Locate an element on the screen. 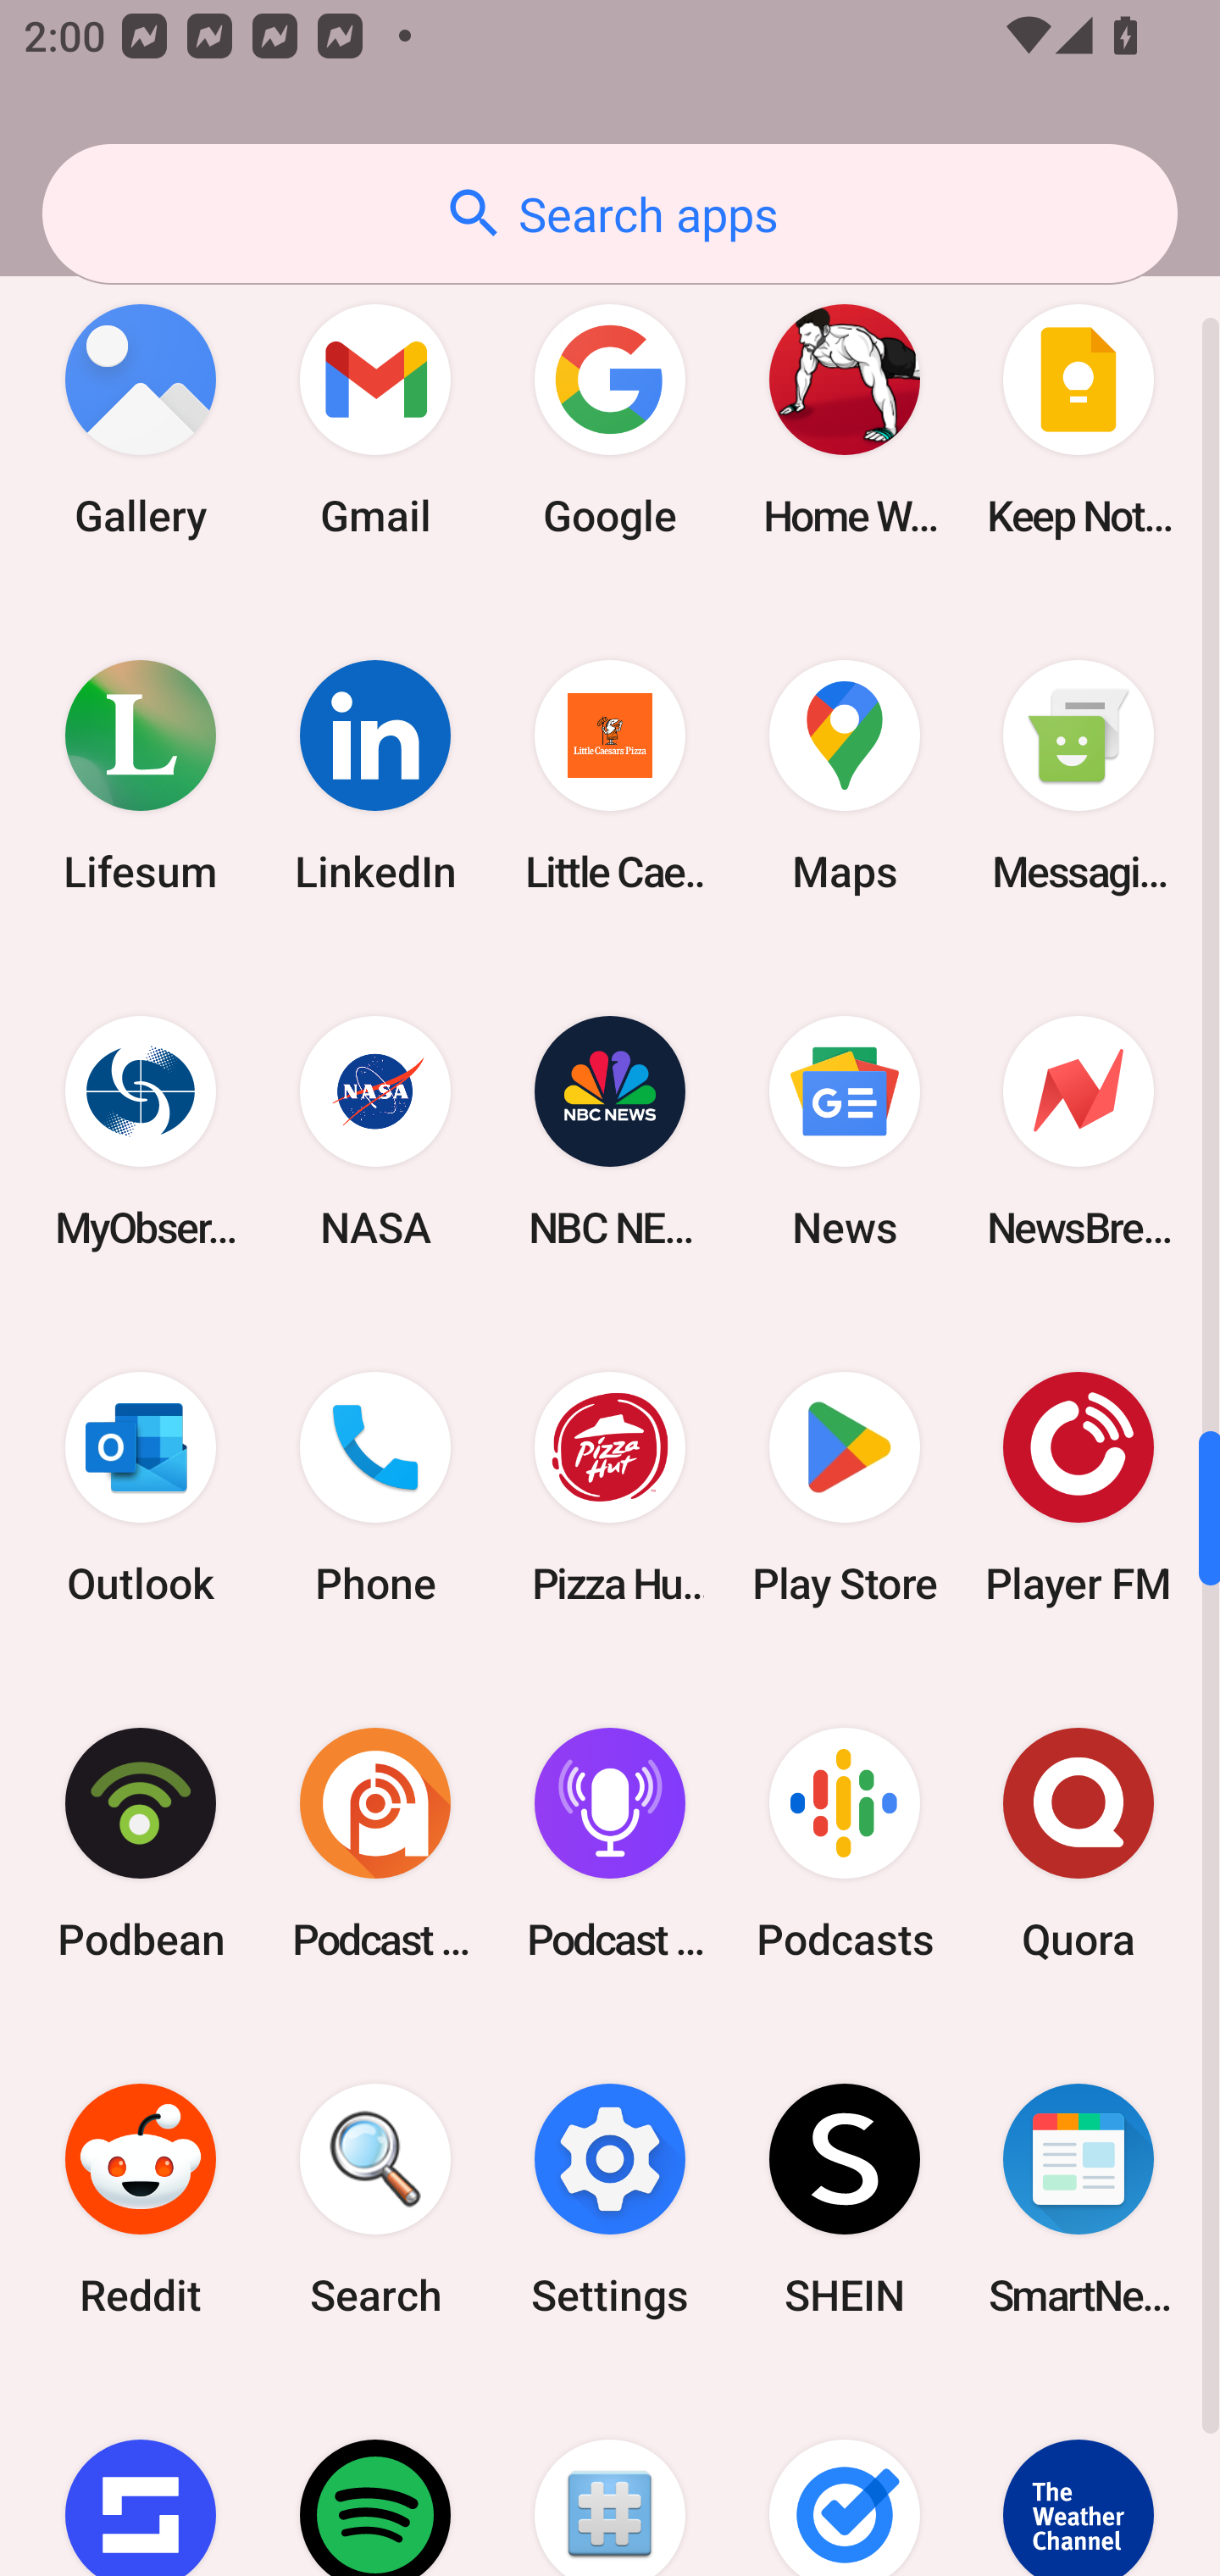 Image resolution: width=1220 pixels, height=2576 pixels. News is located at coordinates (844, 1132).